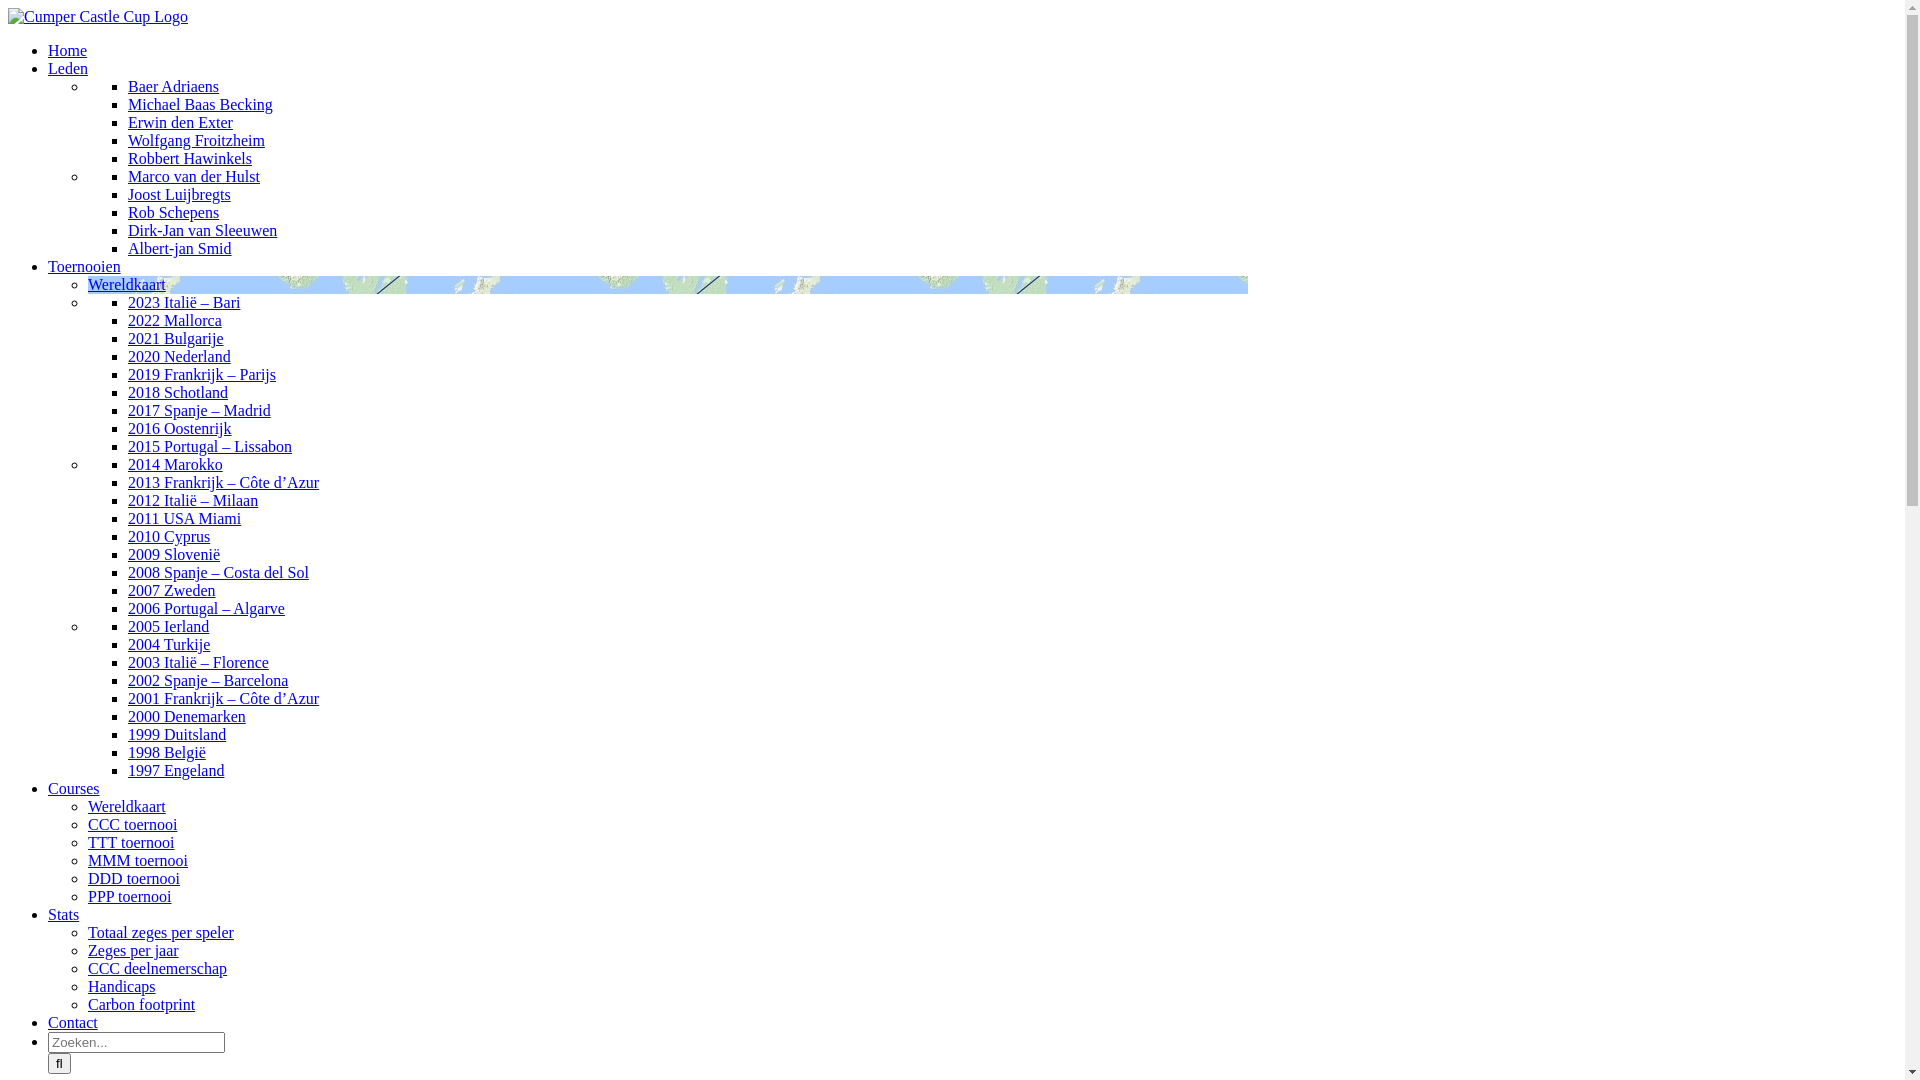 This screenshot has width=1920, height=1080. What do you see at coordinates (186, 716) in the screenshot?
I see `2000 Denemarken` at bounding box center [186, 716].